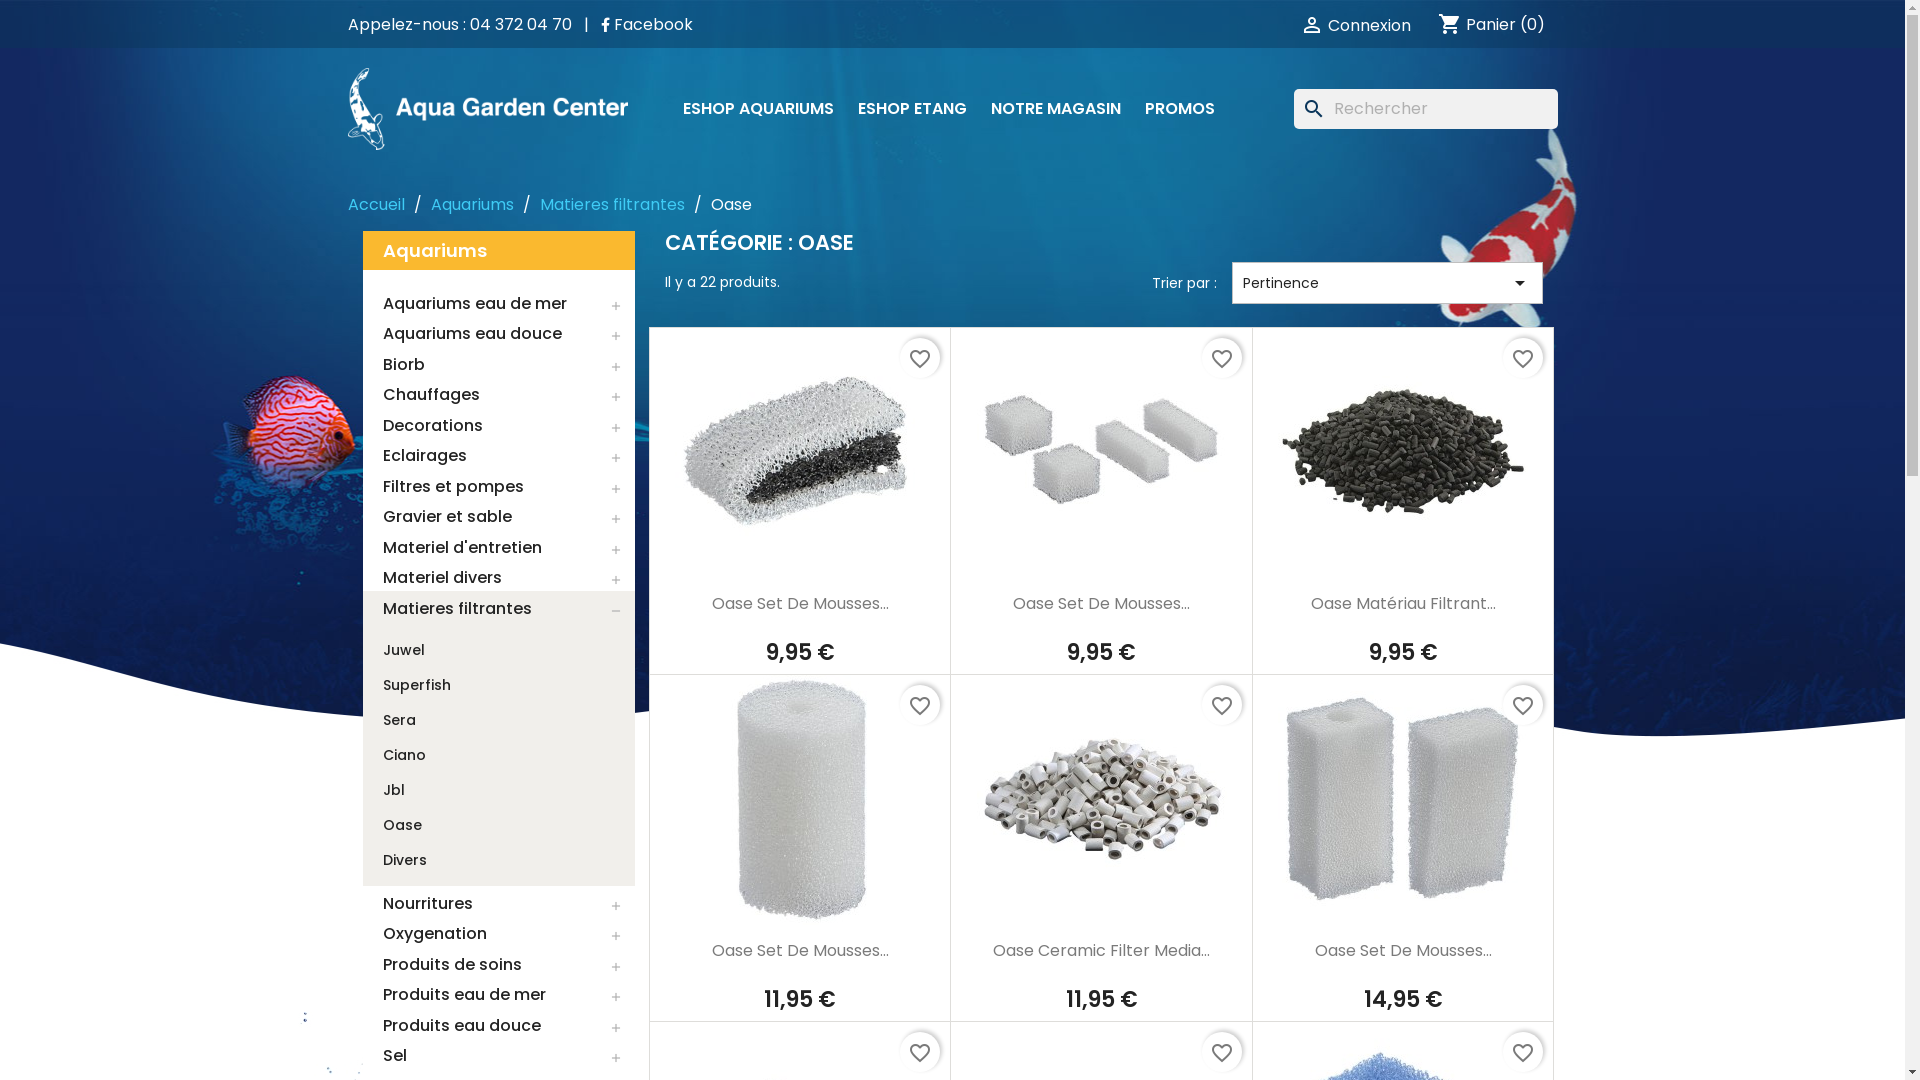 This screenshot has height=1080, width=1920. I want to click on Oase, so click(402, 826).